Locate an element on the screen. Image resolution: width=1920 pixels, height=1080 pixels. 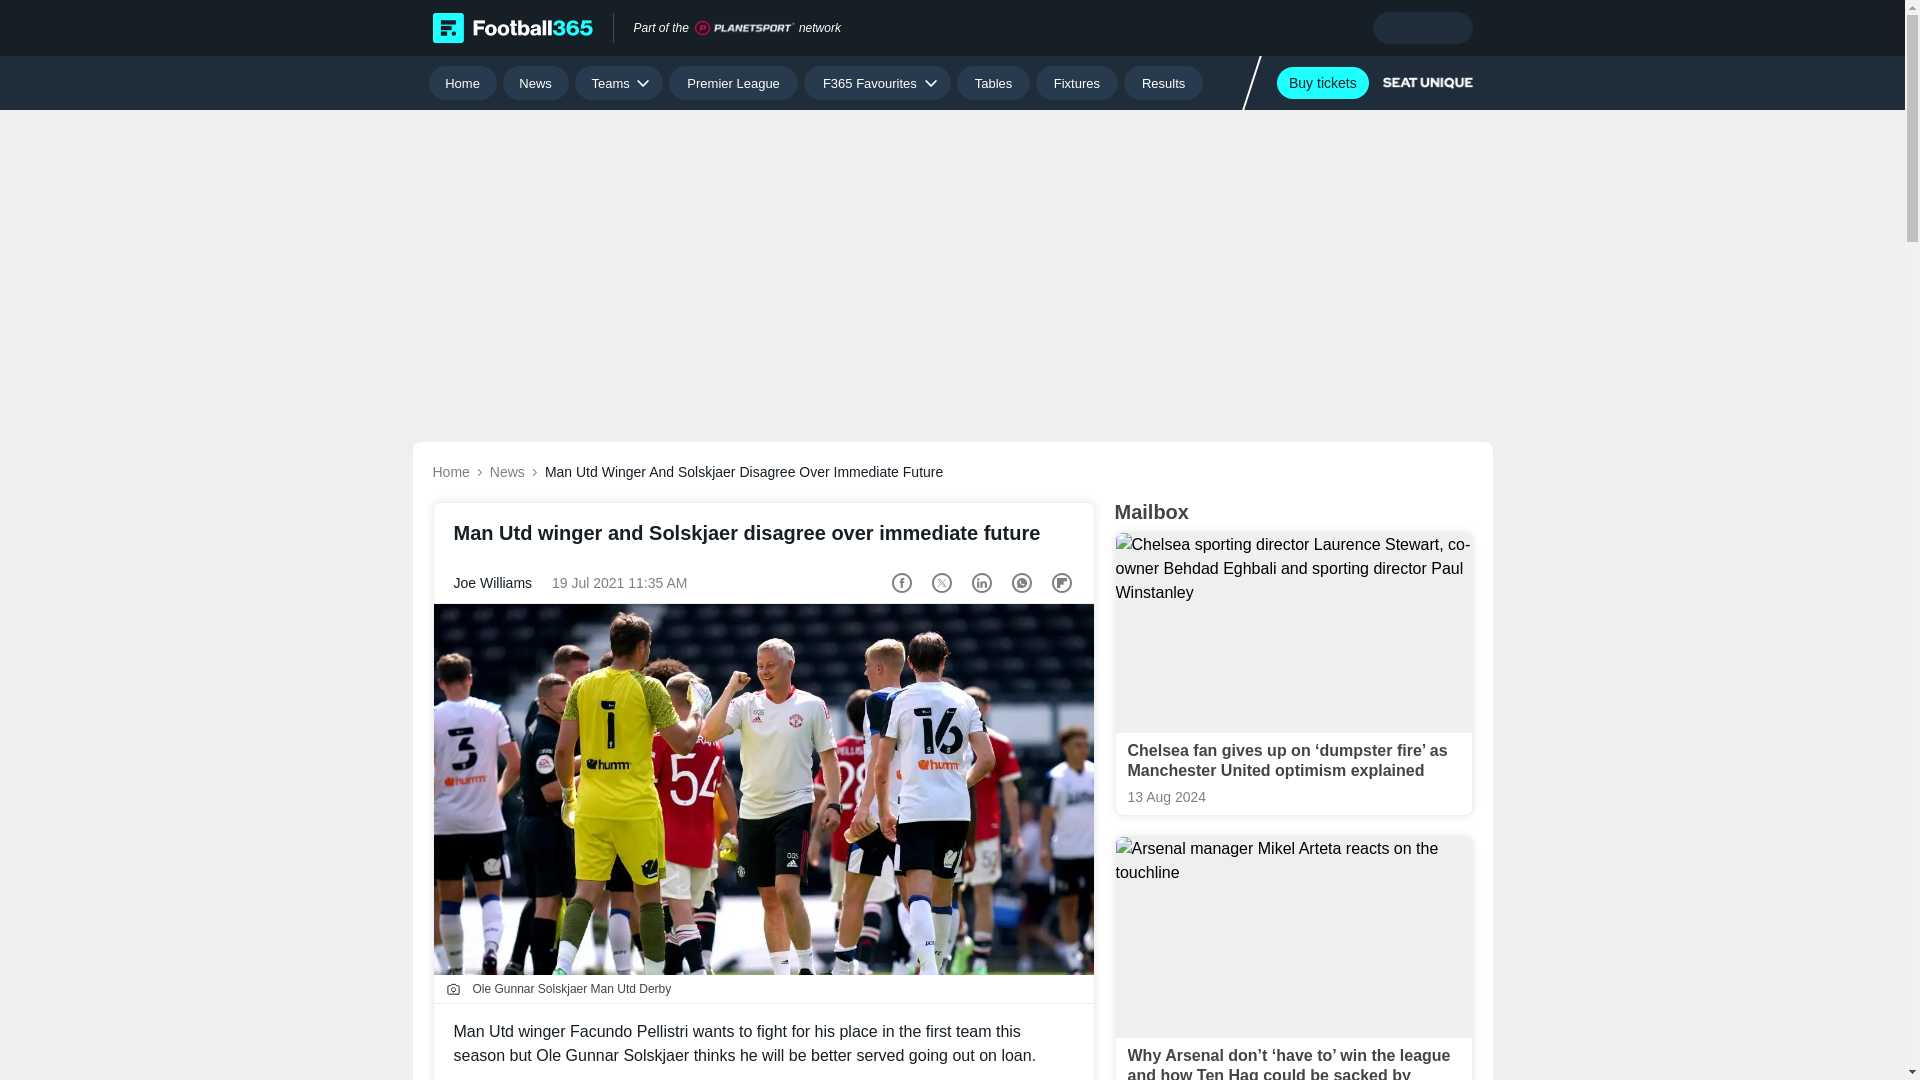
Teams is located at coordinates (618, 82).